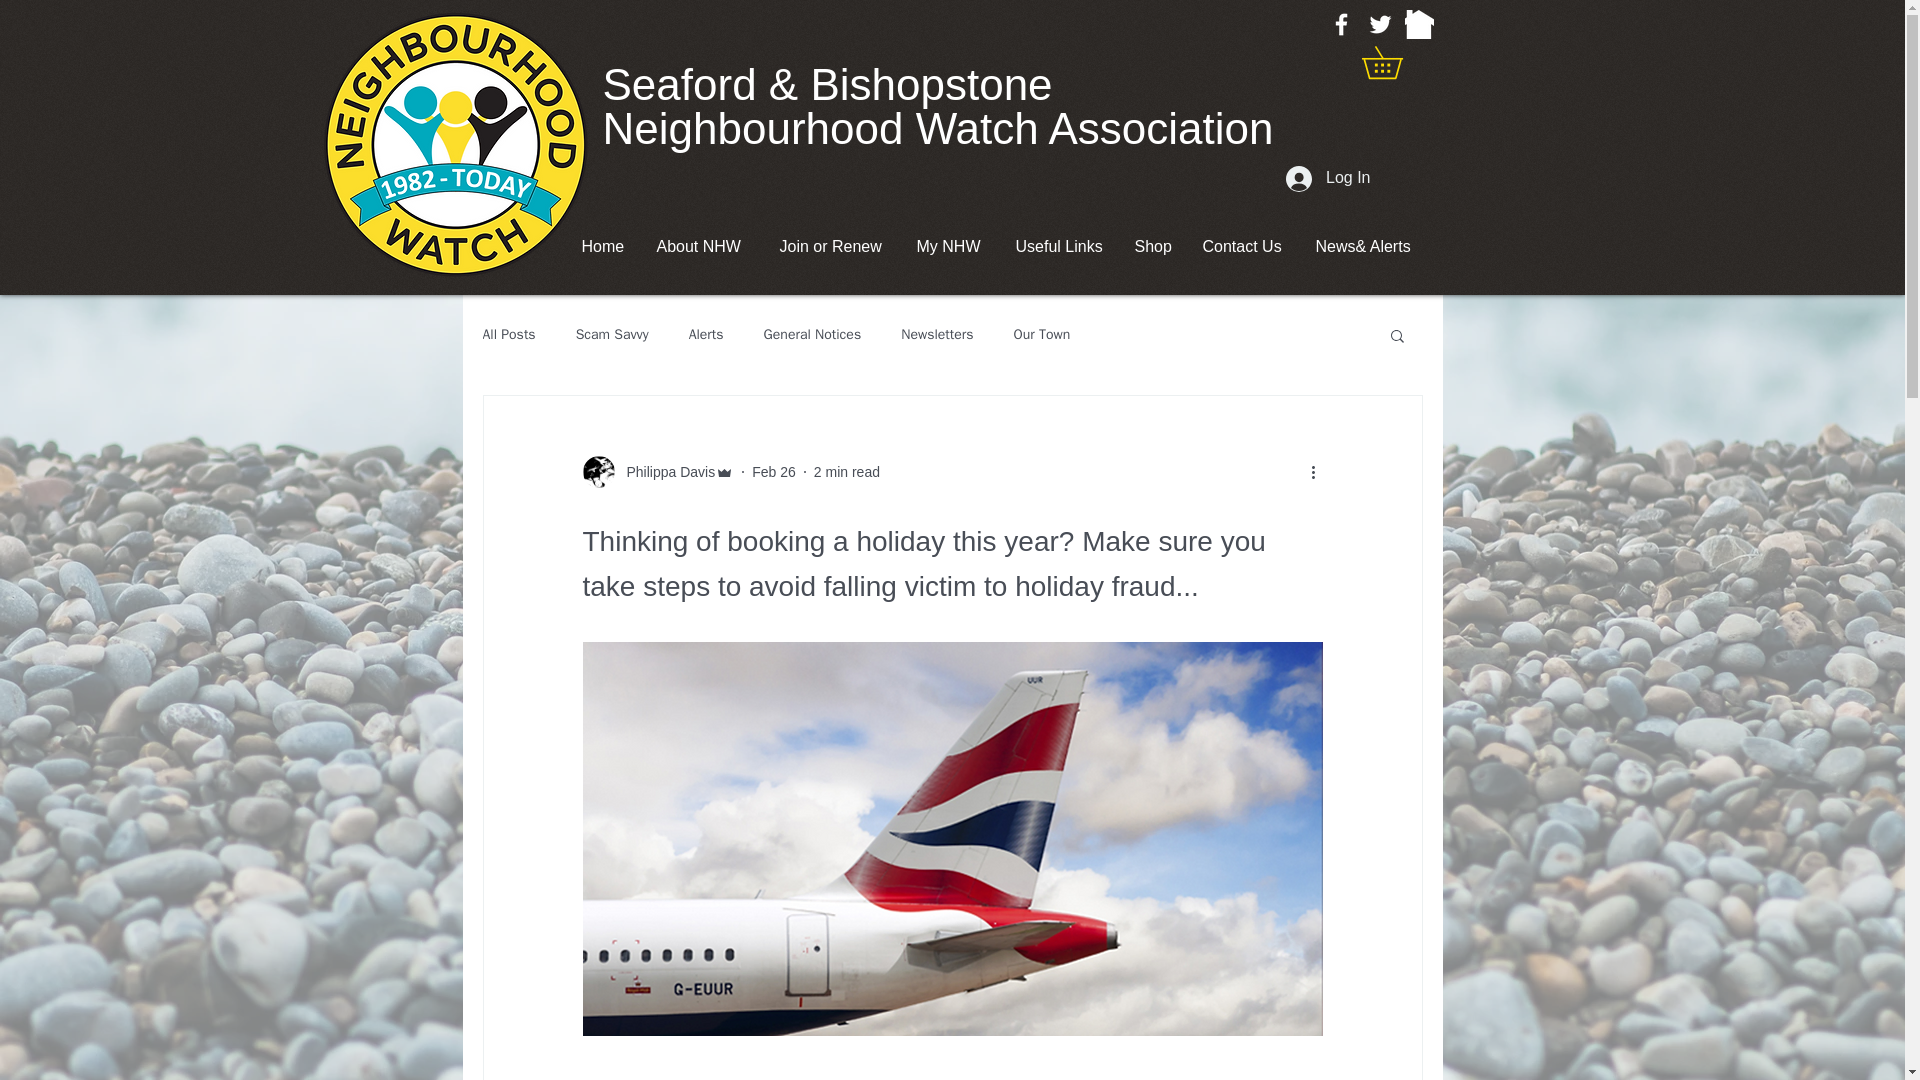 This screenshot has height=1080, width=1920. I want to click on Alerts, so click(706, 335).